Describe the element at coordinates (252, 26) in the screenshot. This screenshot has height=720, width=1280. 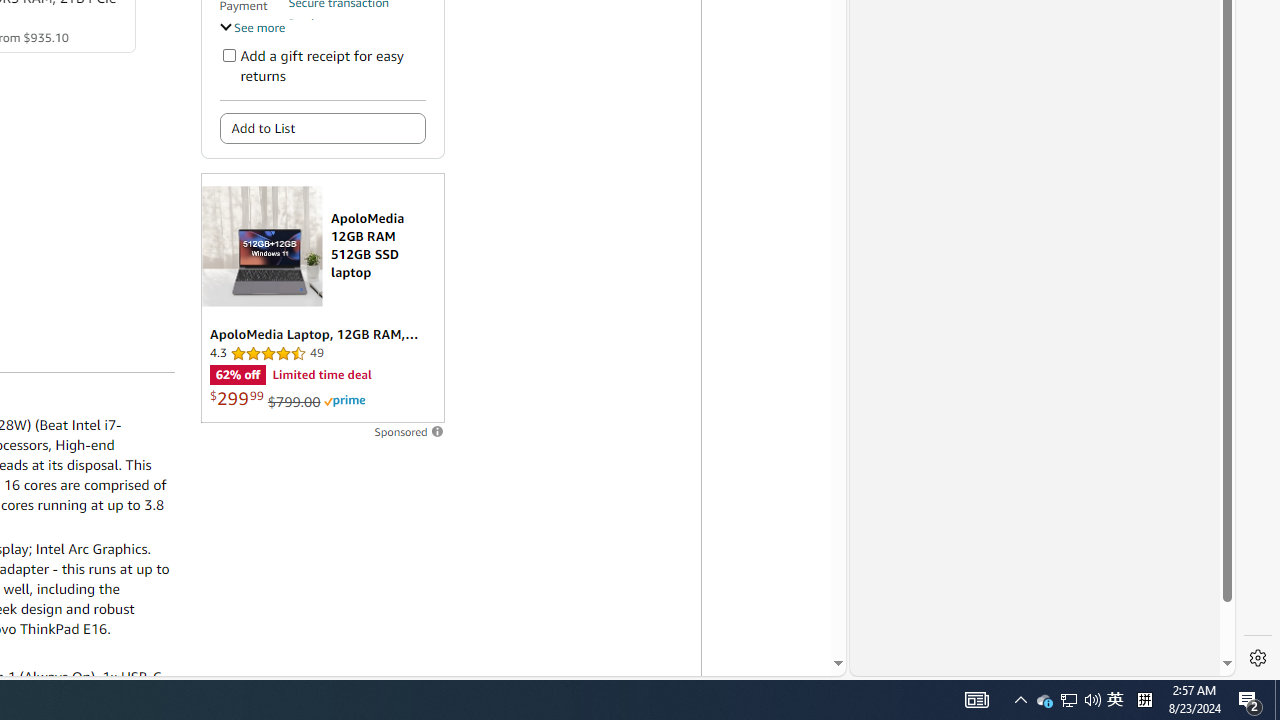
I see `See more` at that location.